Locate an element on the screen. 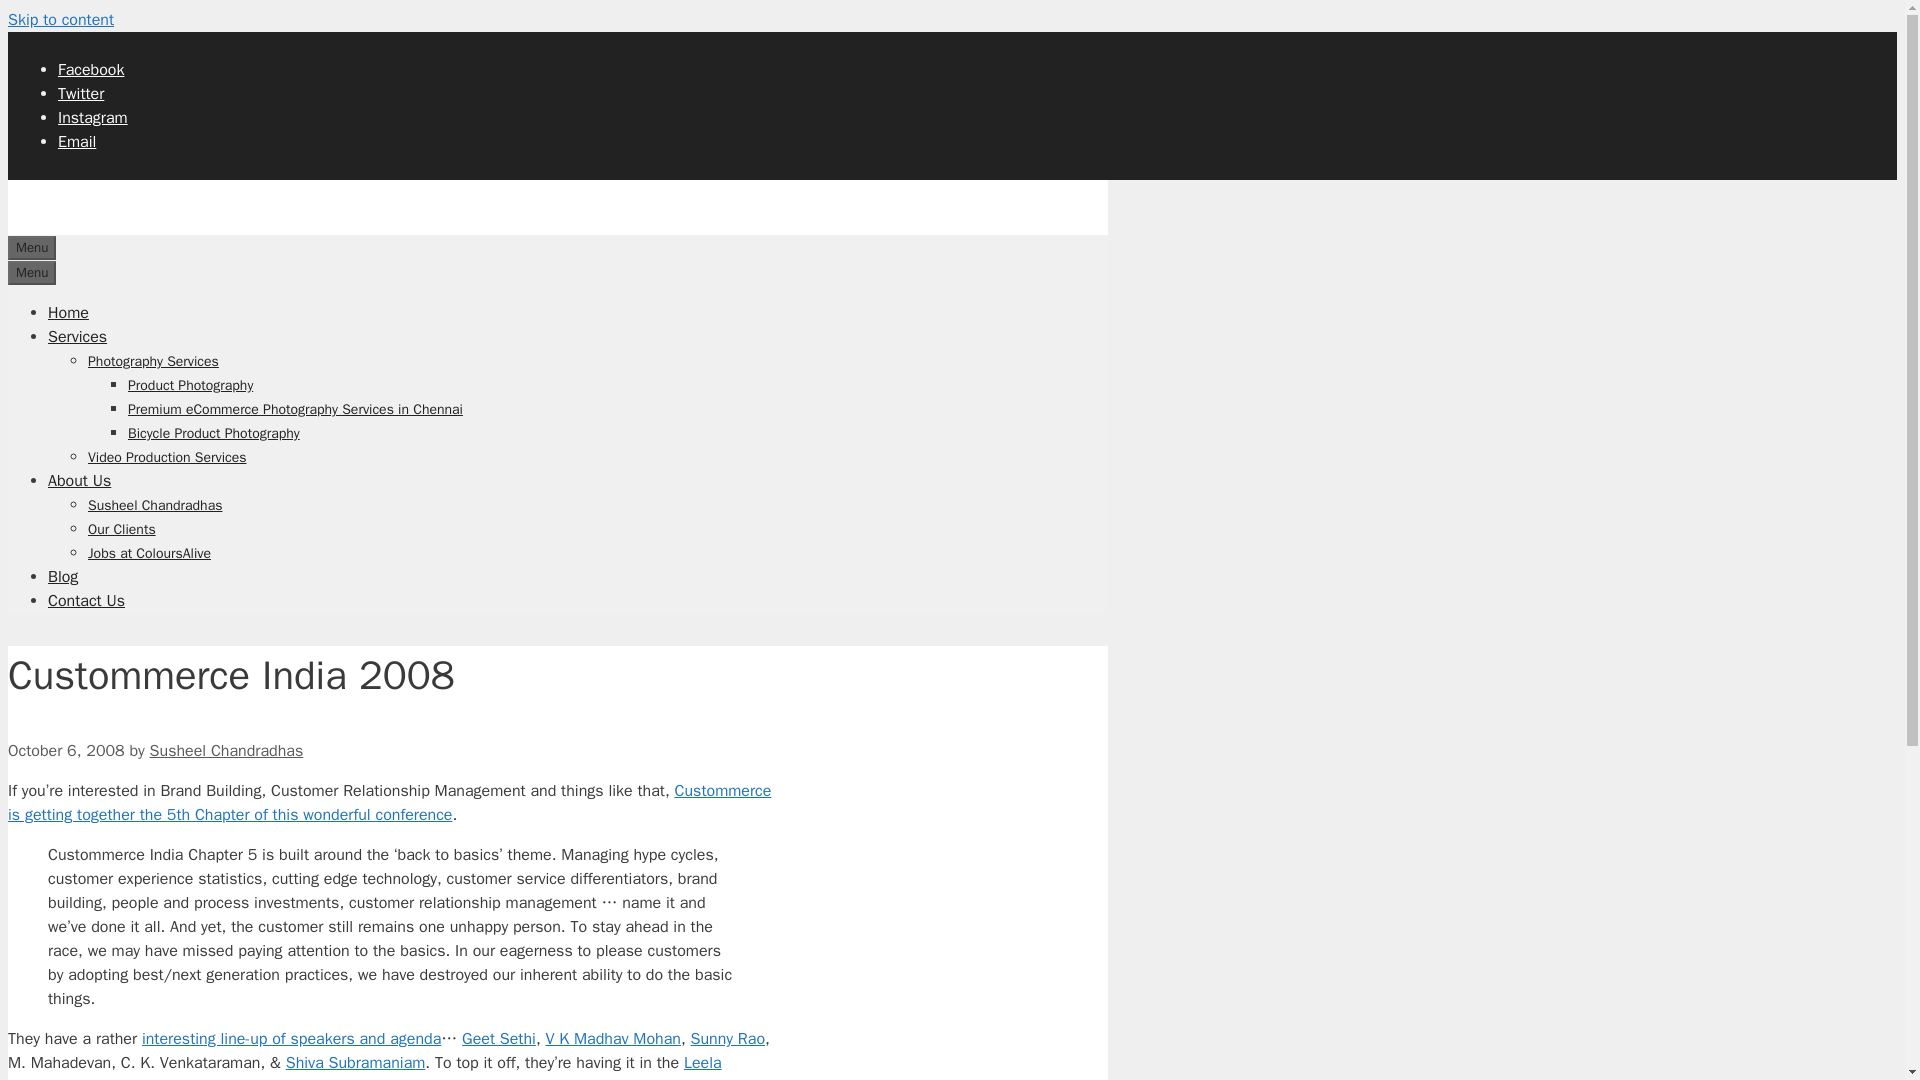  Services is located at coordinates (78, 336).